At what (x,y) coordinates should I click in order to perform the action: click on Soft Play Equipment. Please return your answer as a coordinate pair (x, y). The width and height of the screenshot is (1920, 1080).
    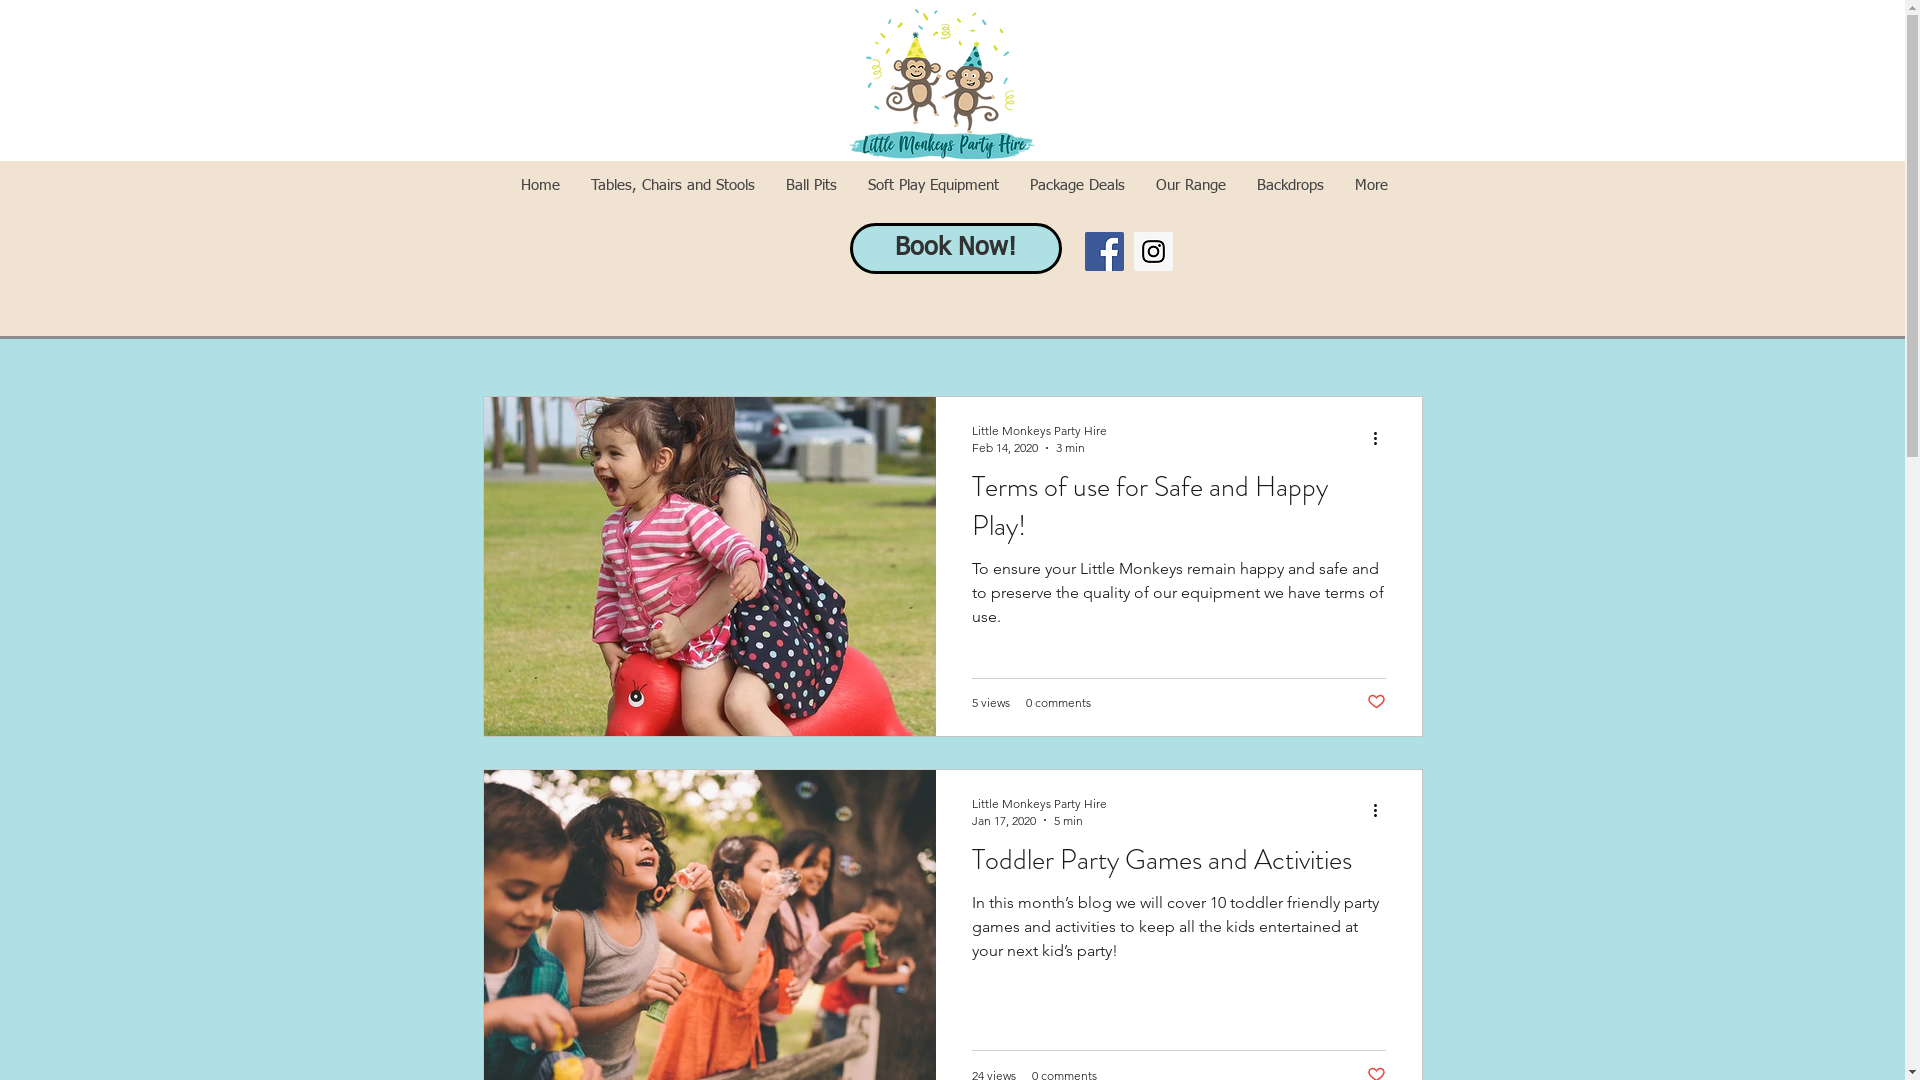
    Looking at the image, I should click on (932, 186).